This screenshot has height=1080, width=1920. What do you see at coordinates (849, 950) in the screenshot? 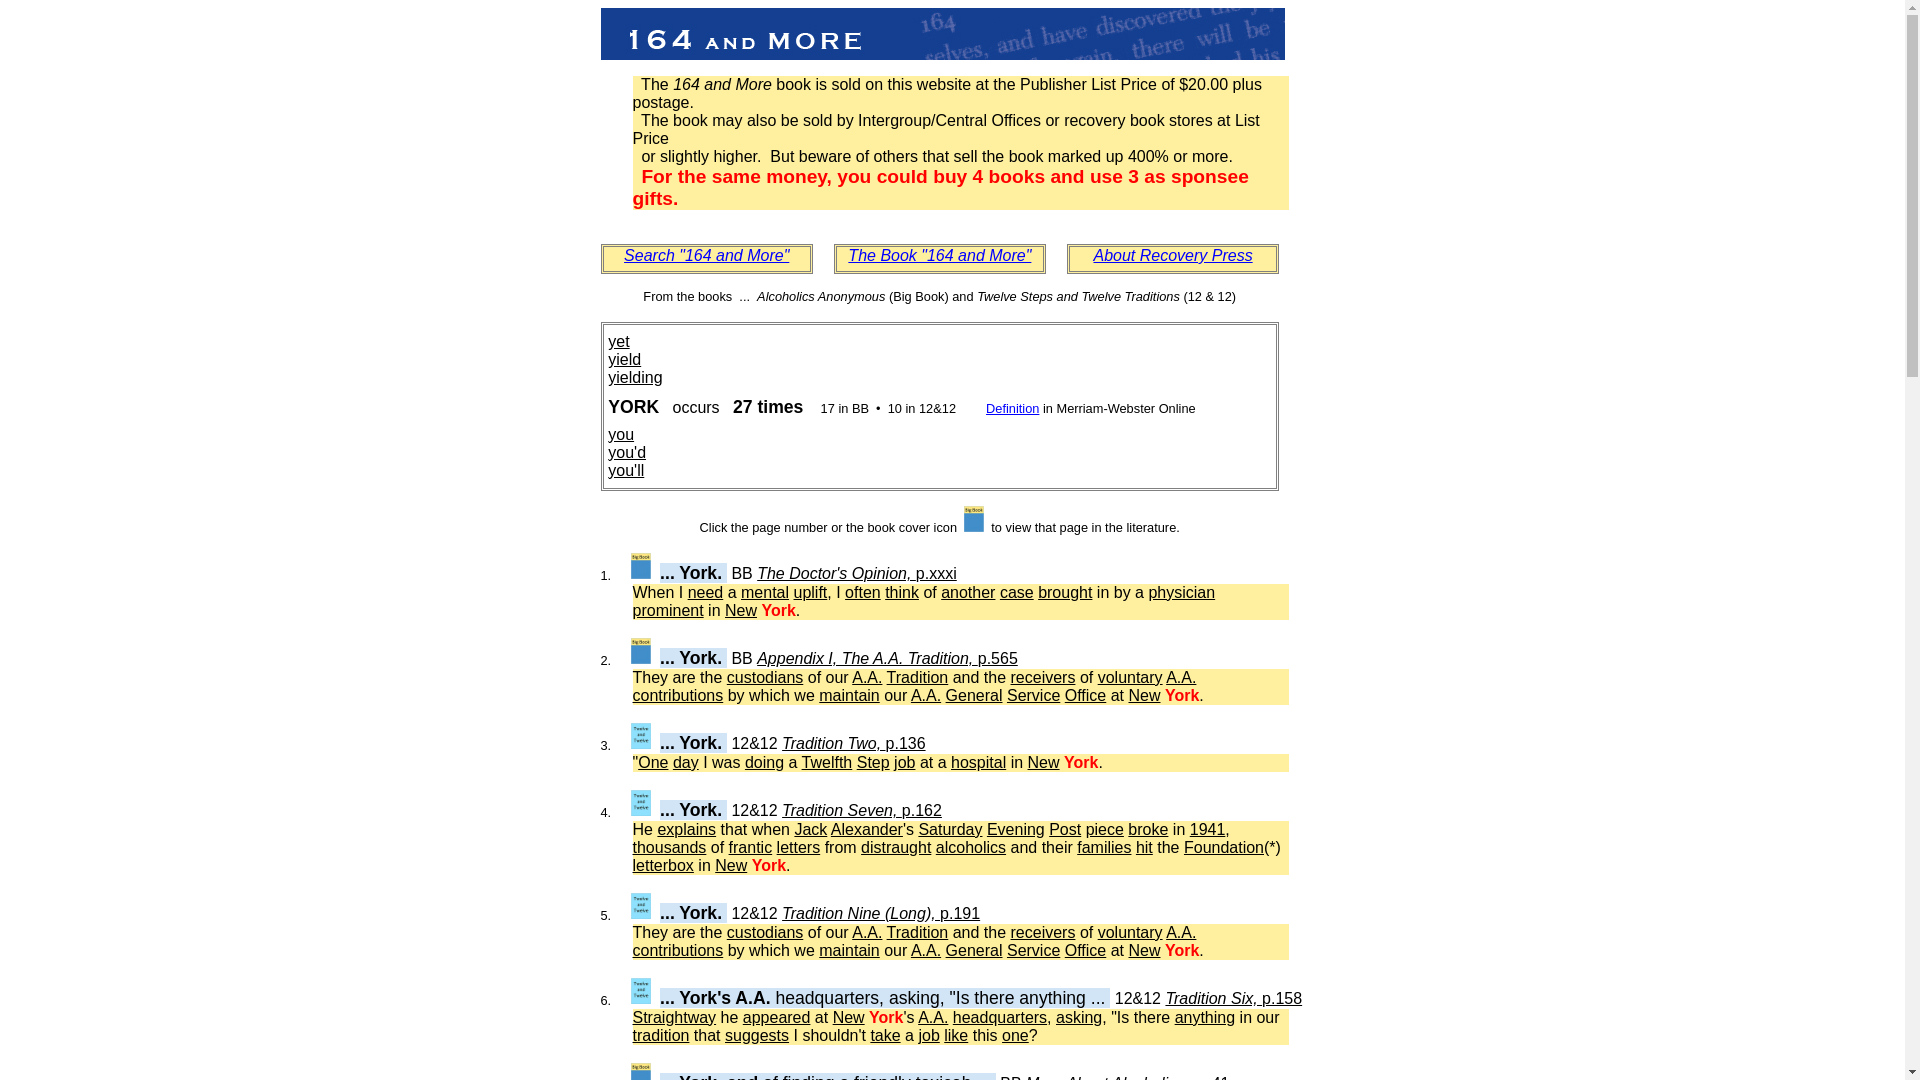
I see `maintain` at bounding box center [849, 950].